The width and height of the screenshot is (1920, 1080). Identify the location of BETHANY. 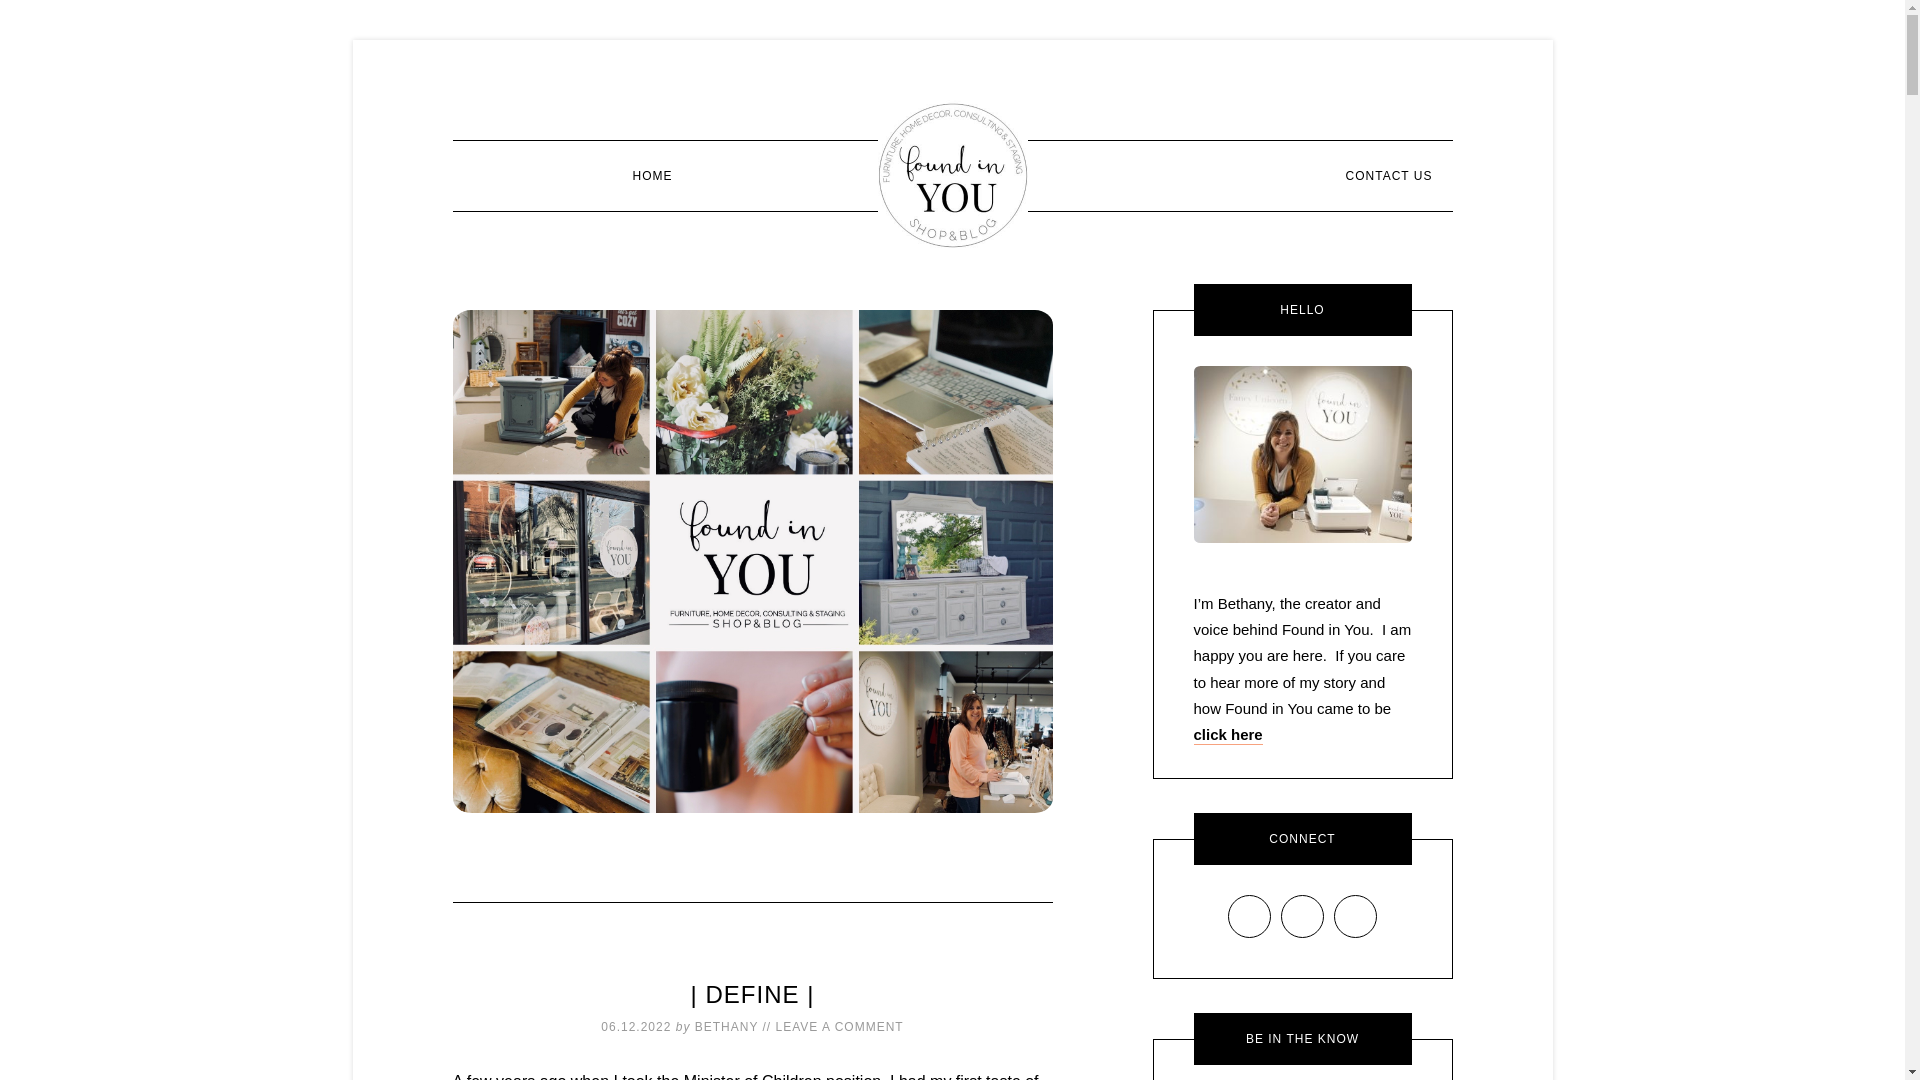
(726, 1026).